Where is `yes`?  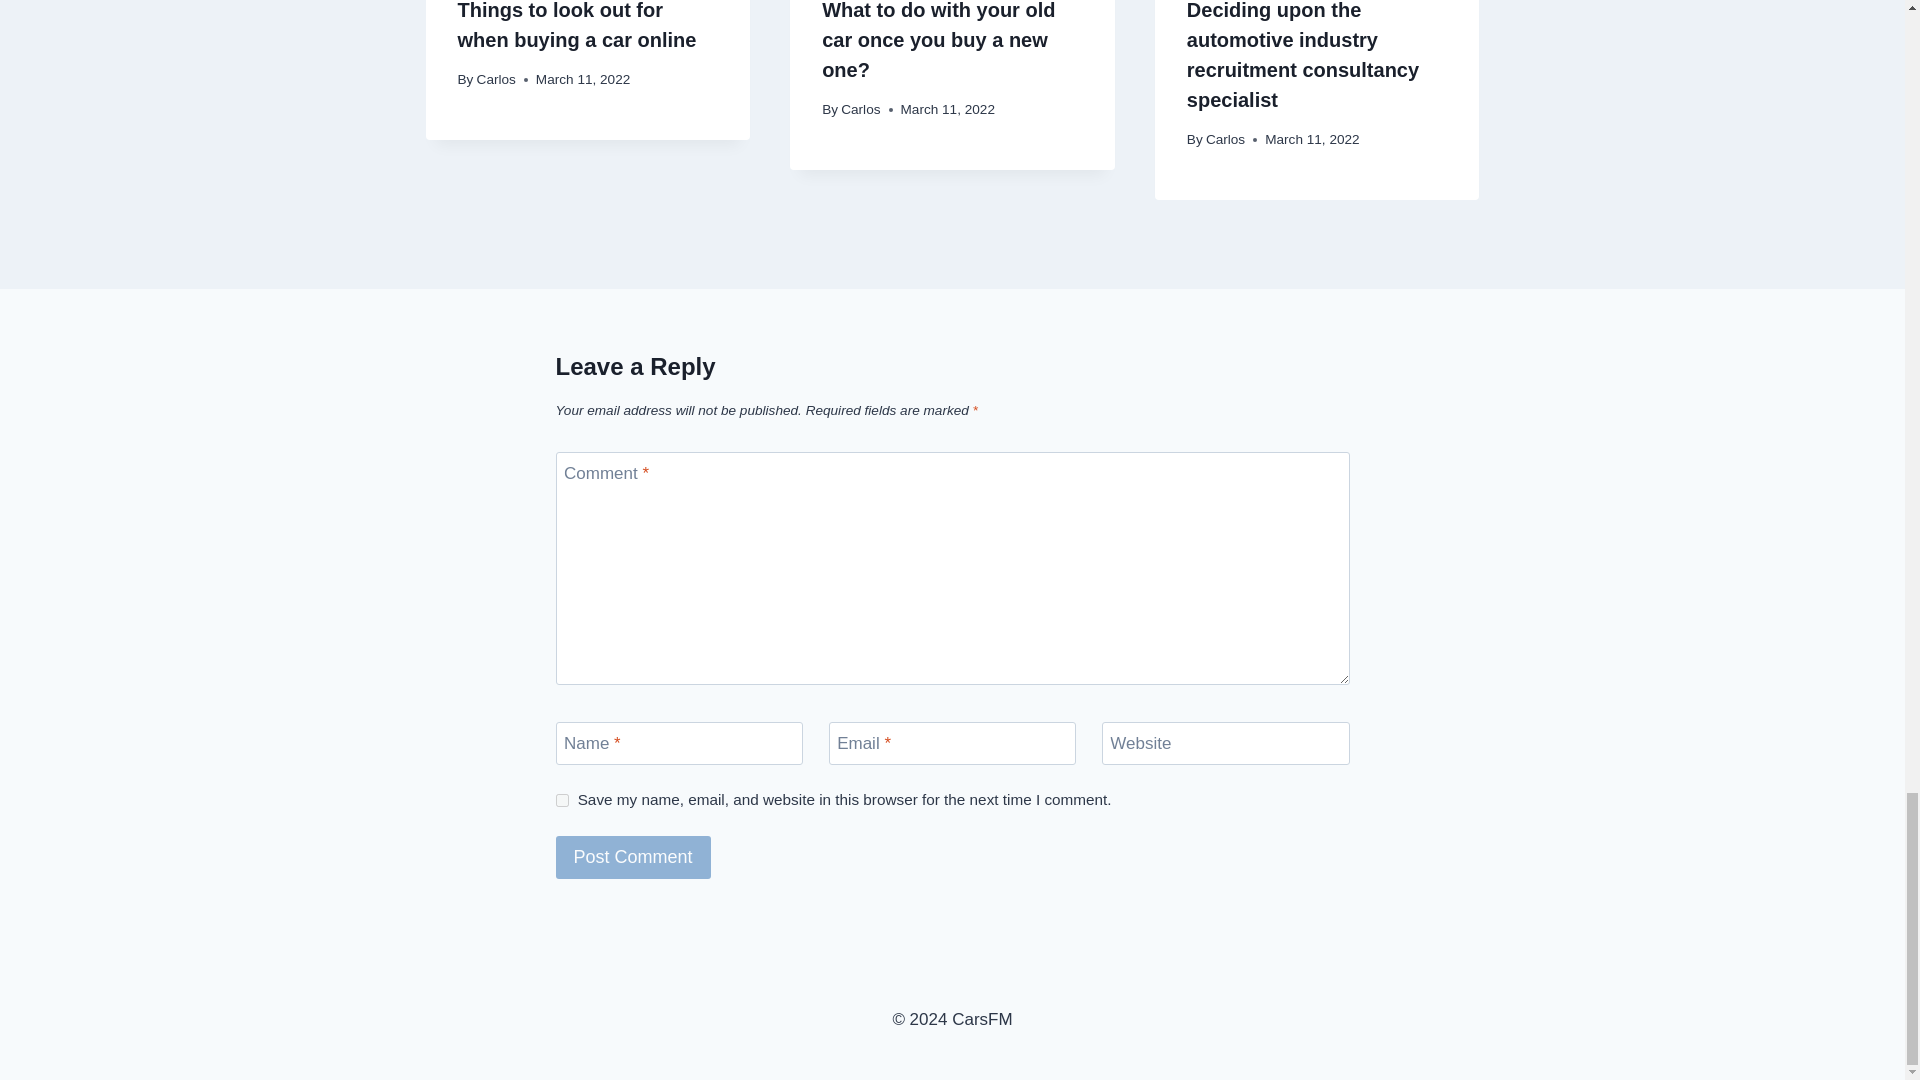
yes is located at coordinates (562, 800).